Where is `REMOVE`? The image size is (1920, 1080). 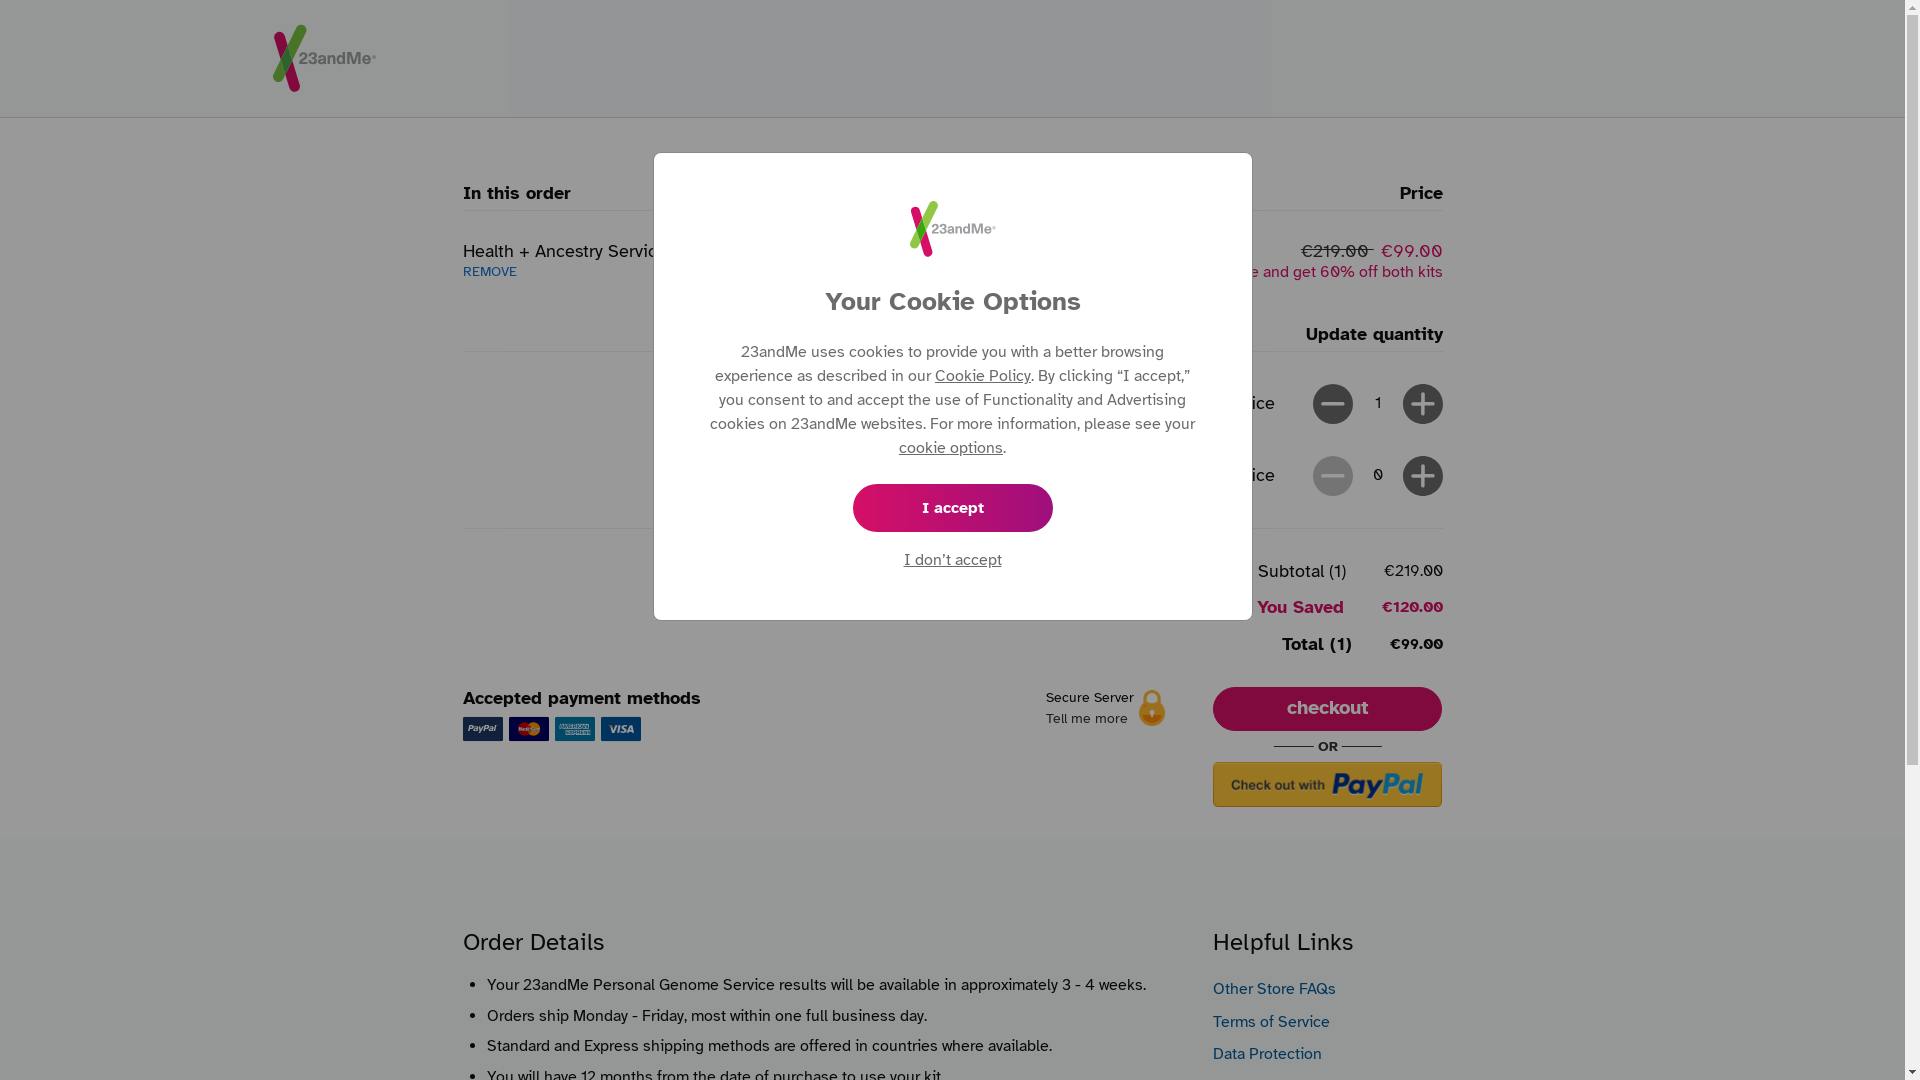 REMOVE is located at coordinates (489, 271).